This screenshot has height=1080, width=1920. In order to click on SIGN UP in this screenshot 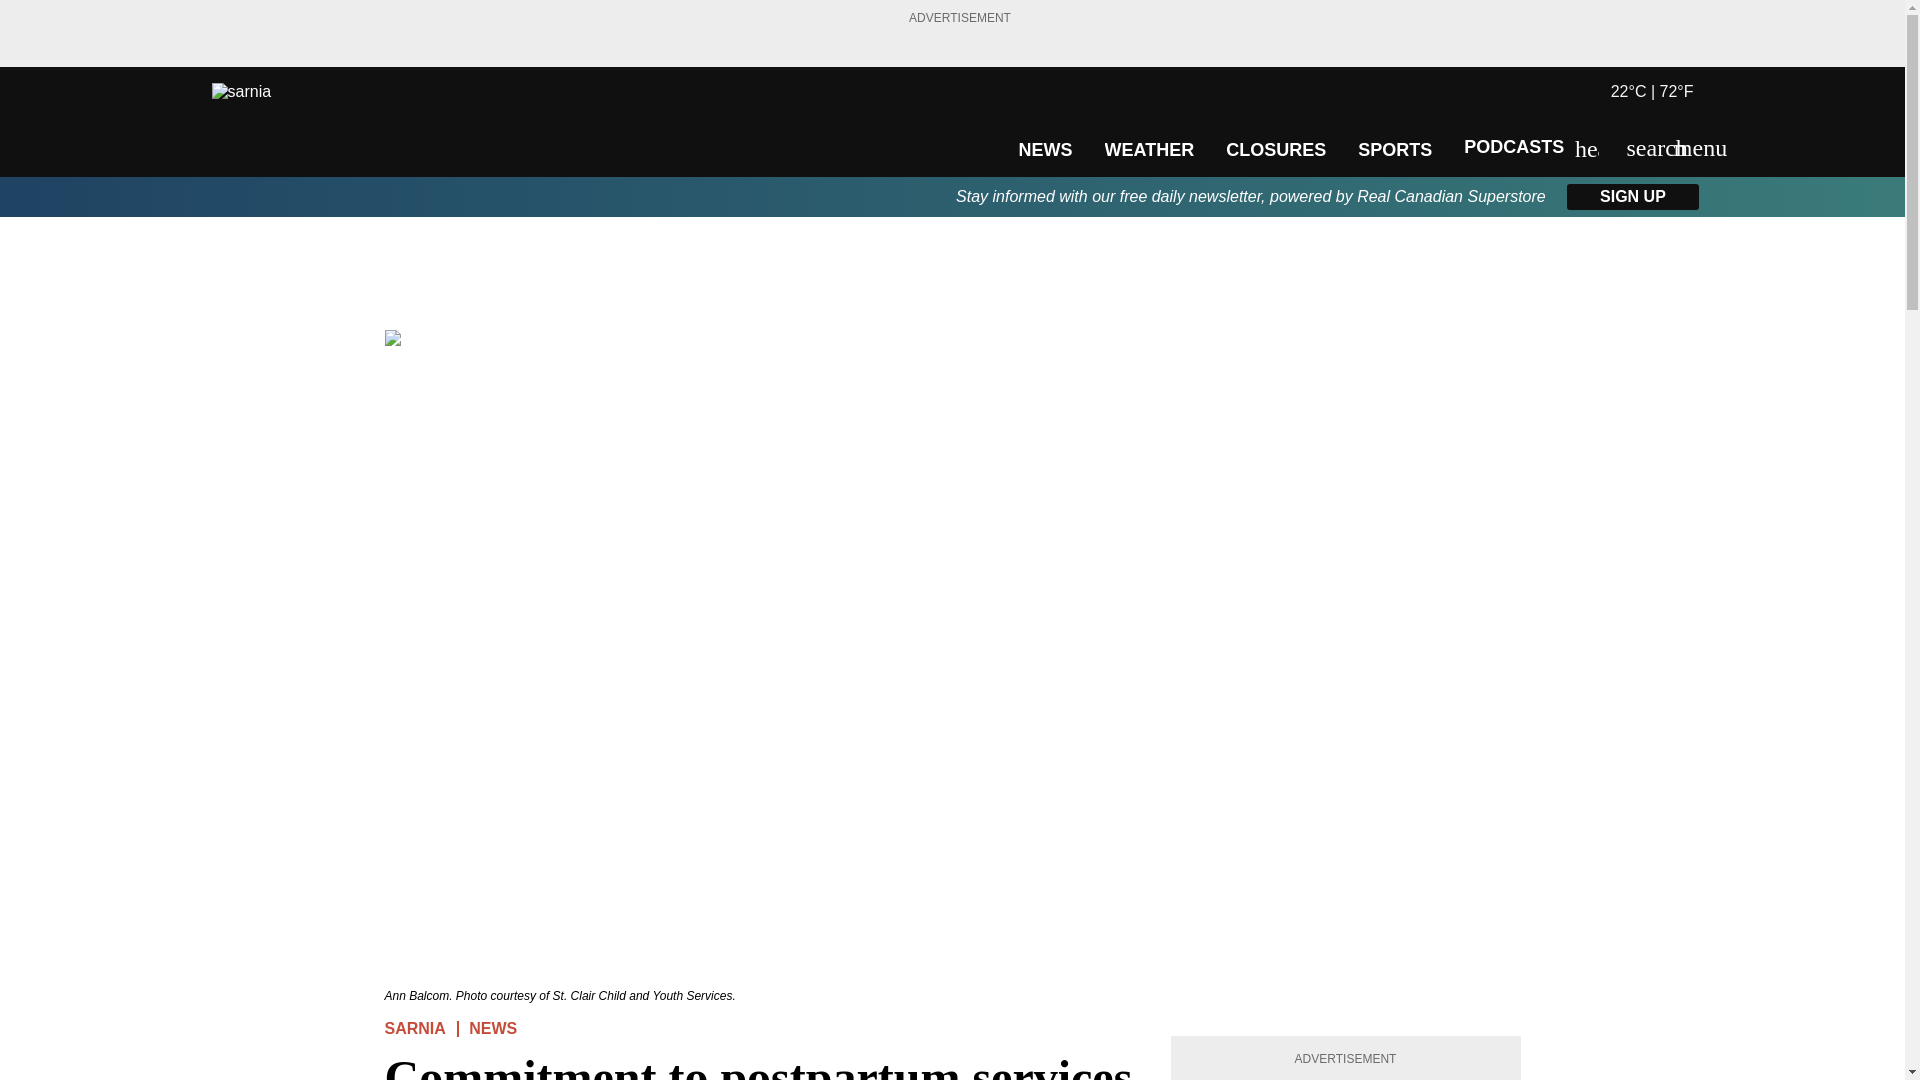, I will do `click(1632, 196)`.